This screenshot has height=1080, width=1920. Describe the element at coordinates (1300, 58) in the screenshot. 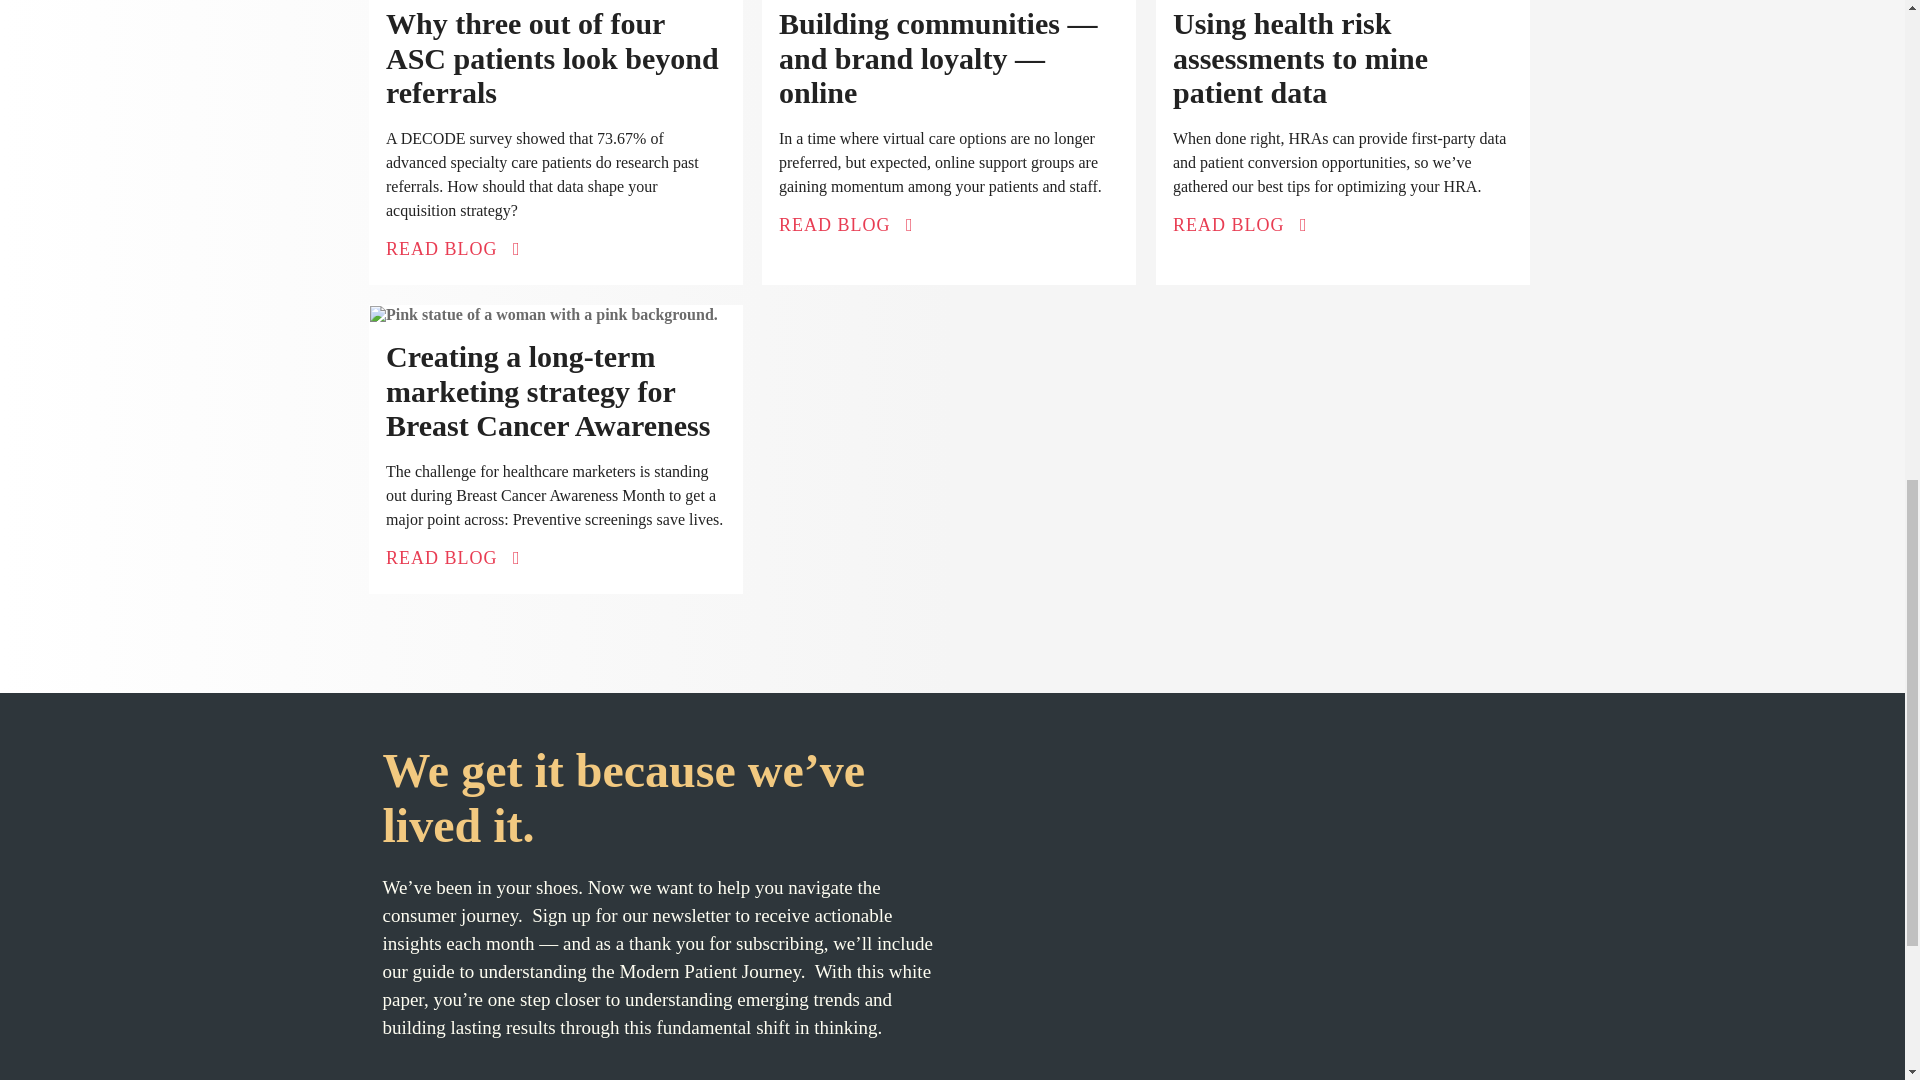

I see `Using health risk assessments to mine patient data` at that location.